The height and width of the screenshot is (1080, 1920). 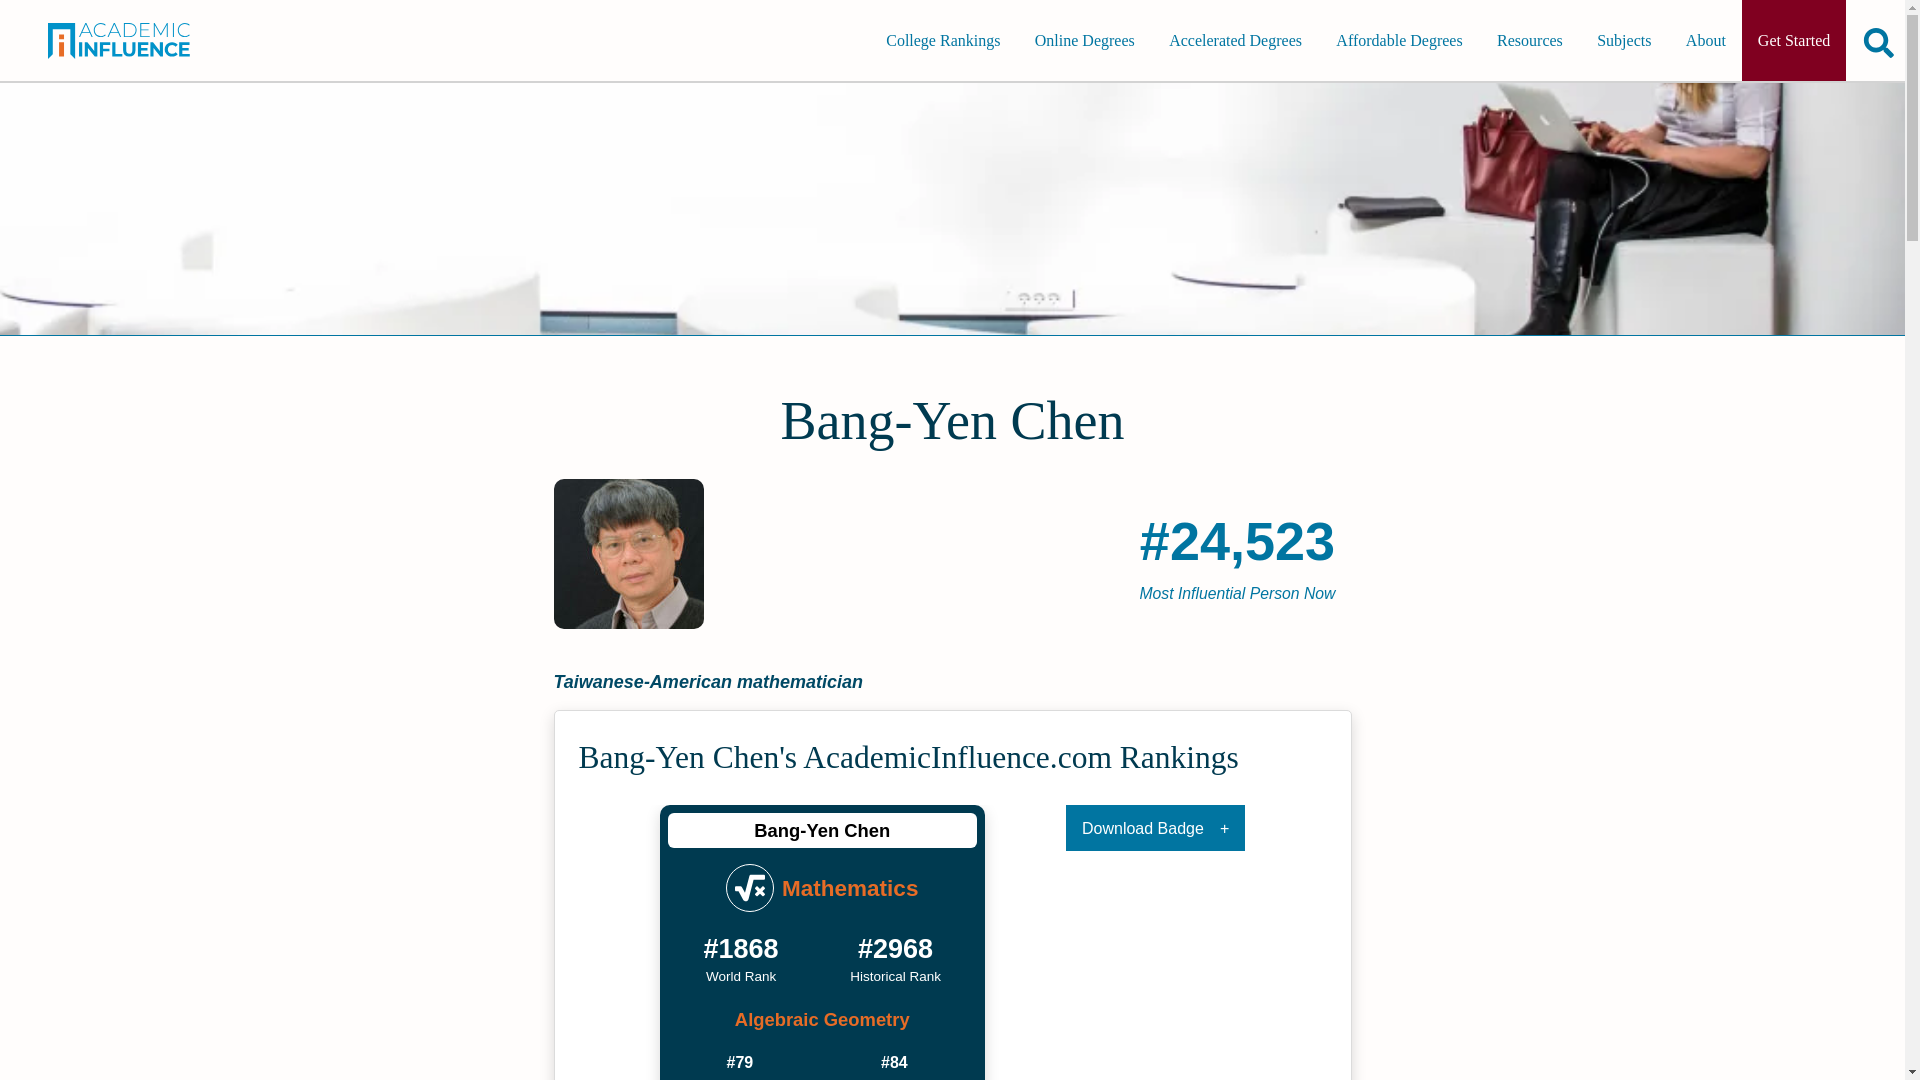 What do you see at coordinates (1399, 40) in the screenshot?
I see `Affordable Degrees` at bounding box center [1399, 40].